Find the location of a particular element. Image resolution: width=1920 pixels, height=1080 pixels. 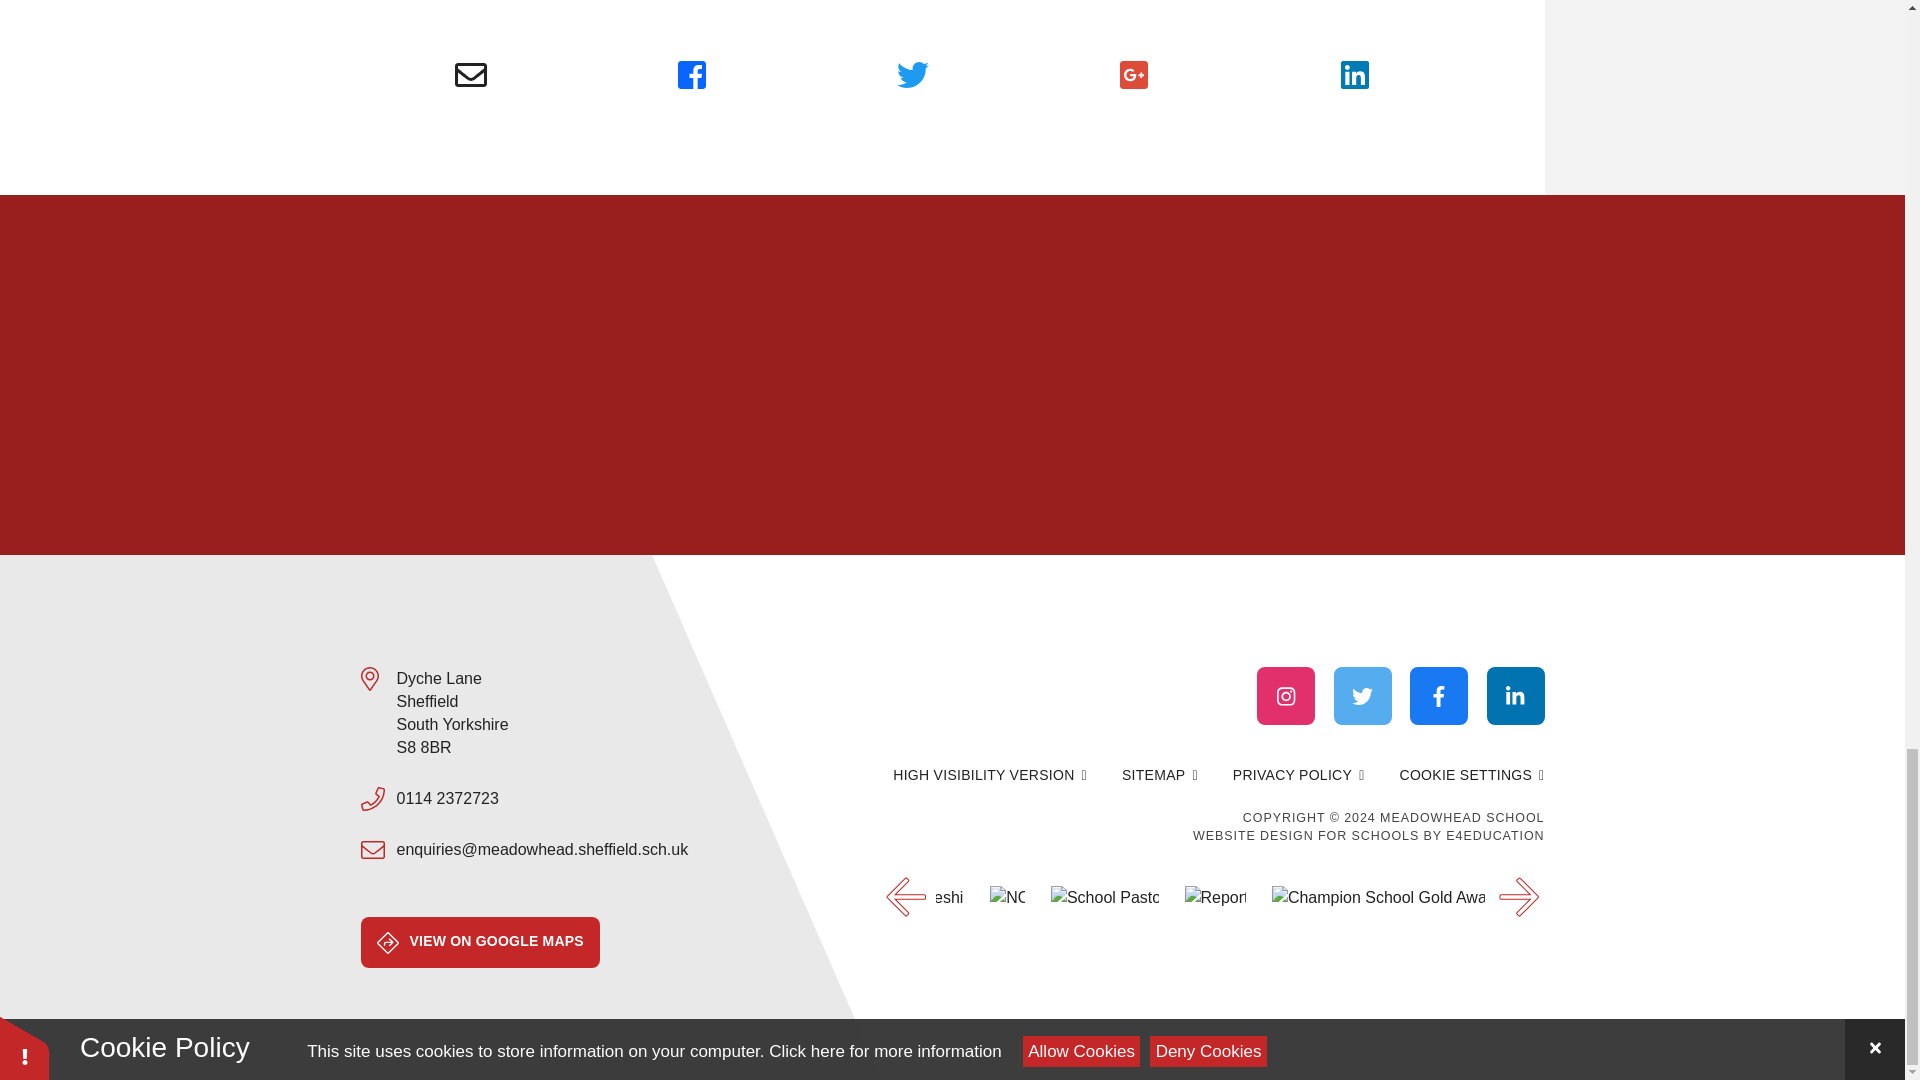

School Pastors is located at coordinates (1104, 897).